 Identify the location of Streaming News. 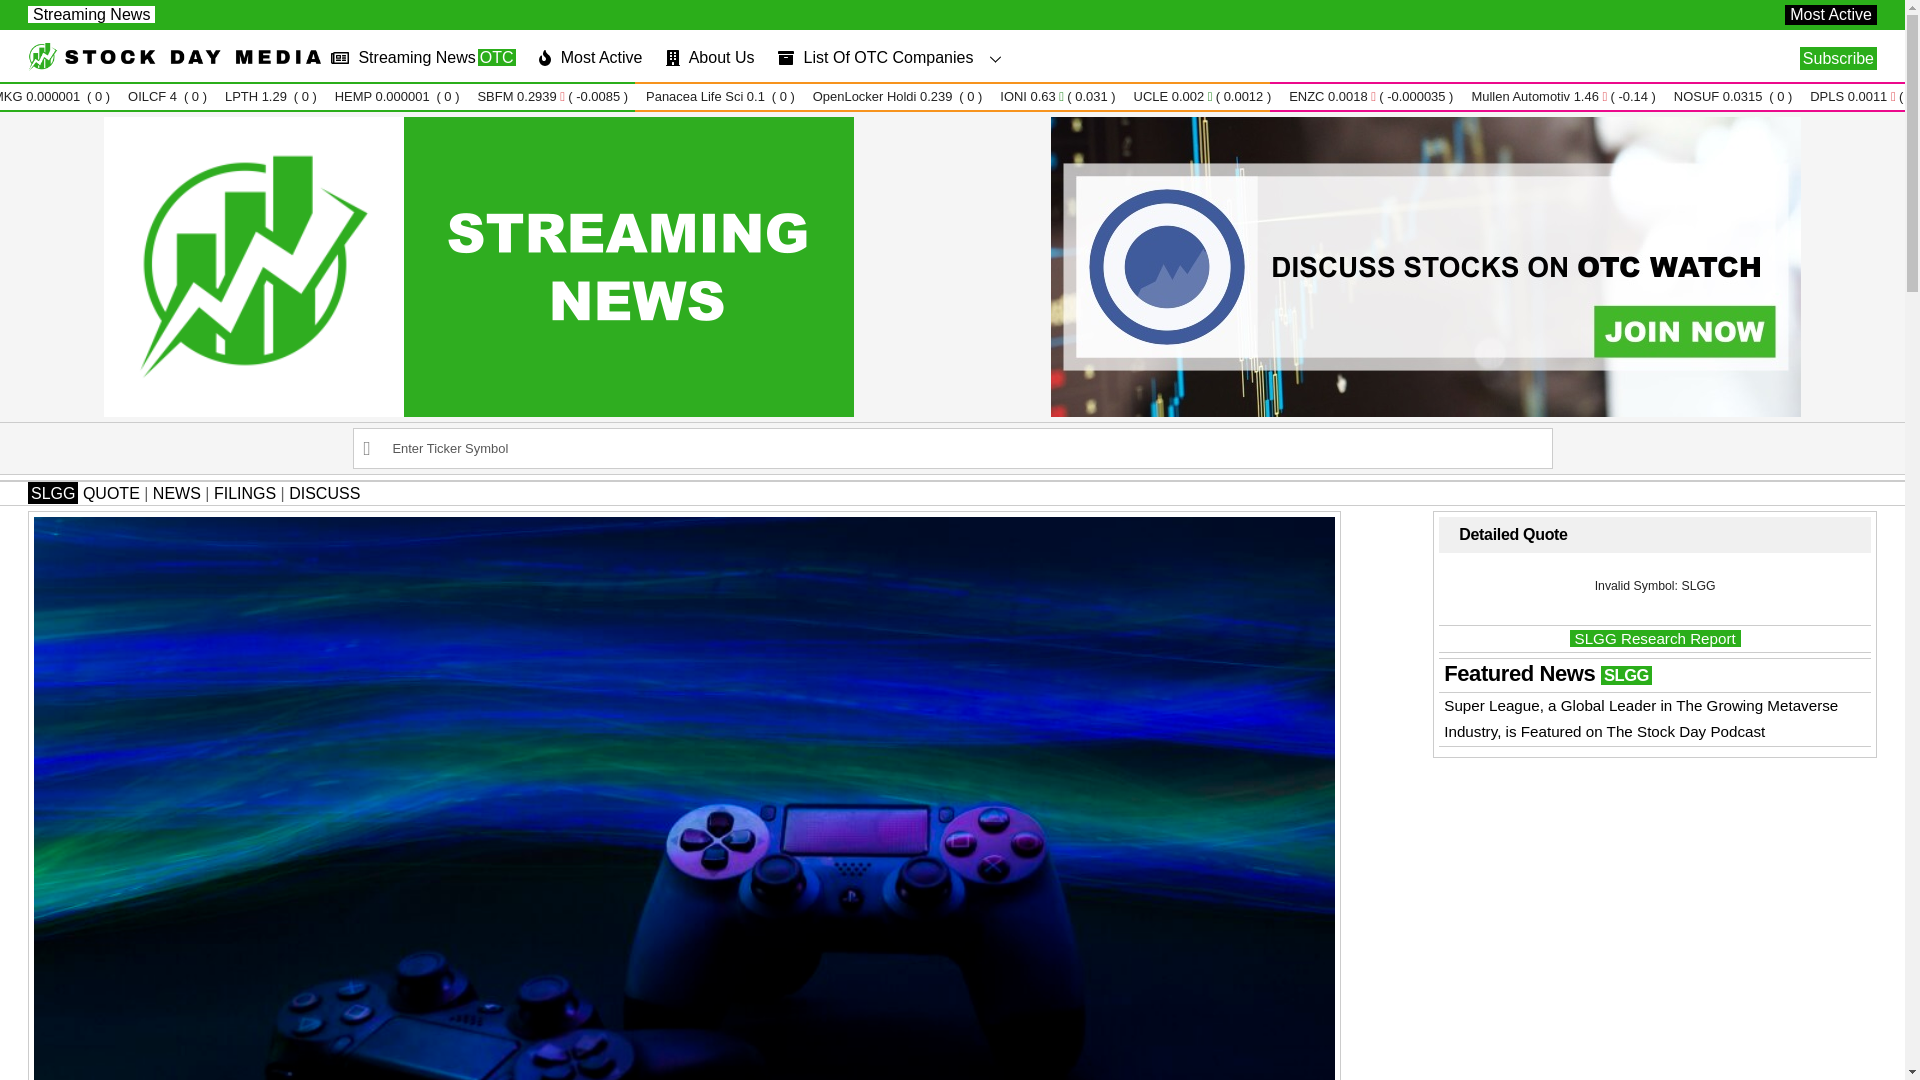
(324, 493).